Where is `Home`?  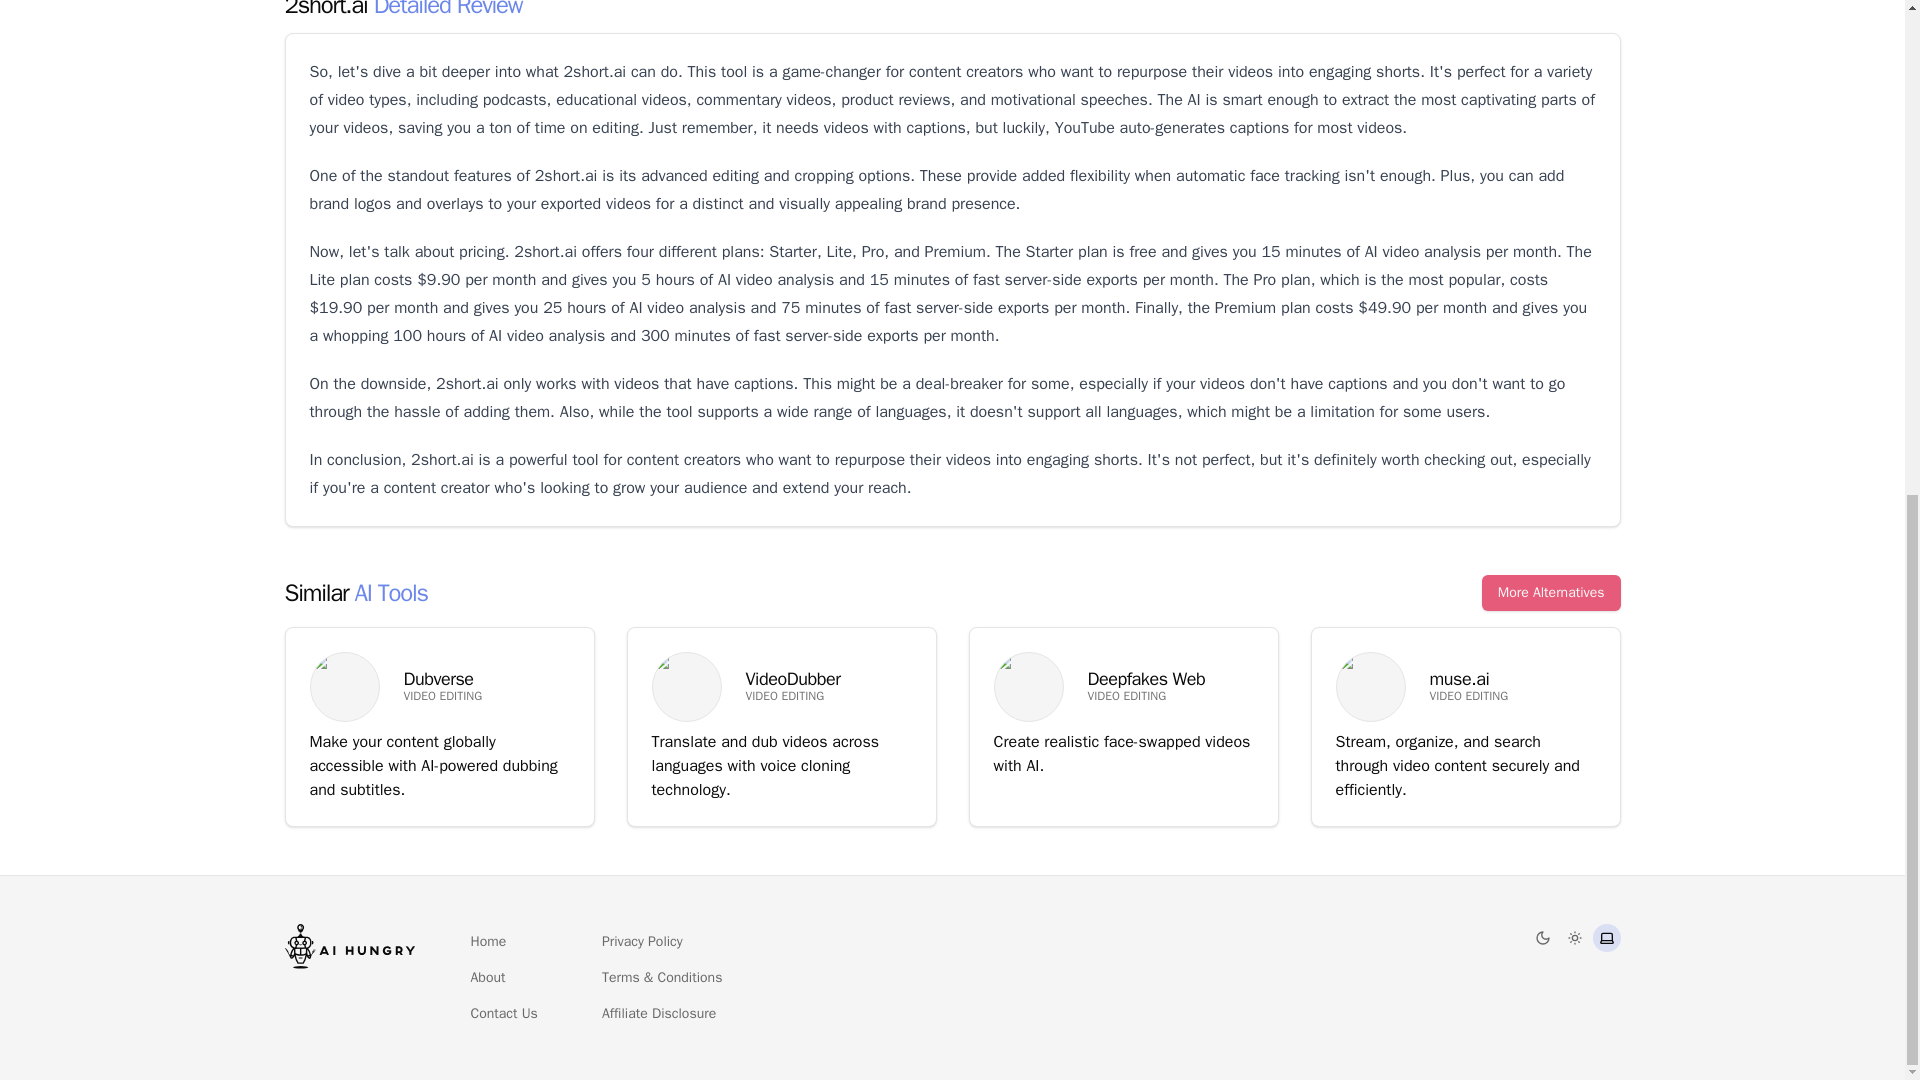 Home is located at coordinates (488, 942).